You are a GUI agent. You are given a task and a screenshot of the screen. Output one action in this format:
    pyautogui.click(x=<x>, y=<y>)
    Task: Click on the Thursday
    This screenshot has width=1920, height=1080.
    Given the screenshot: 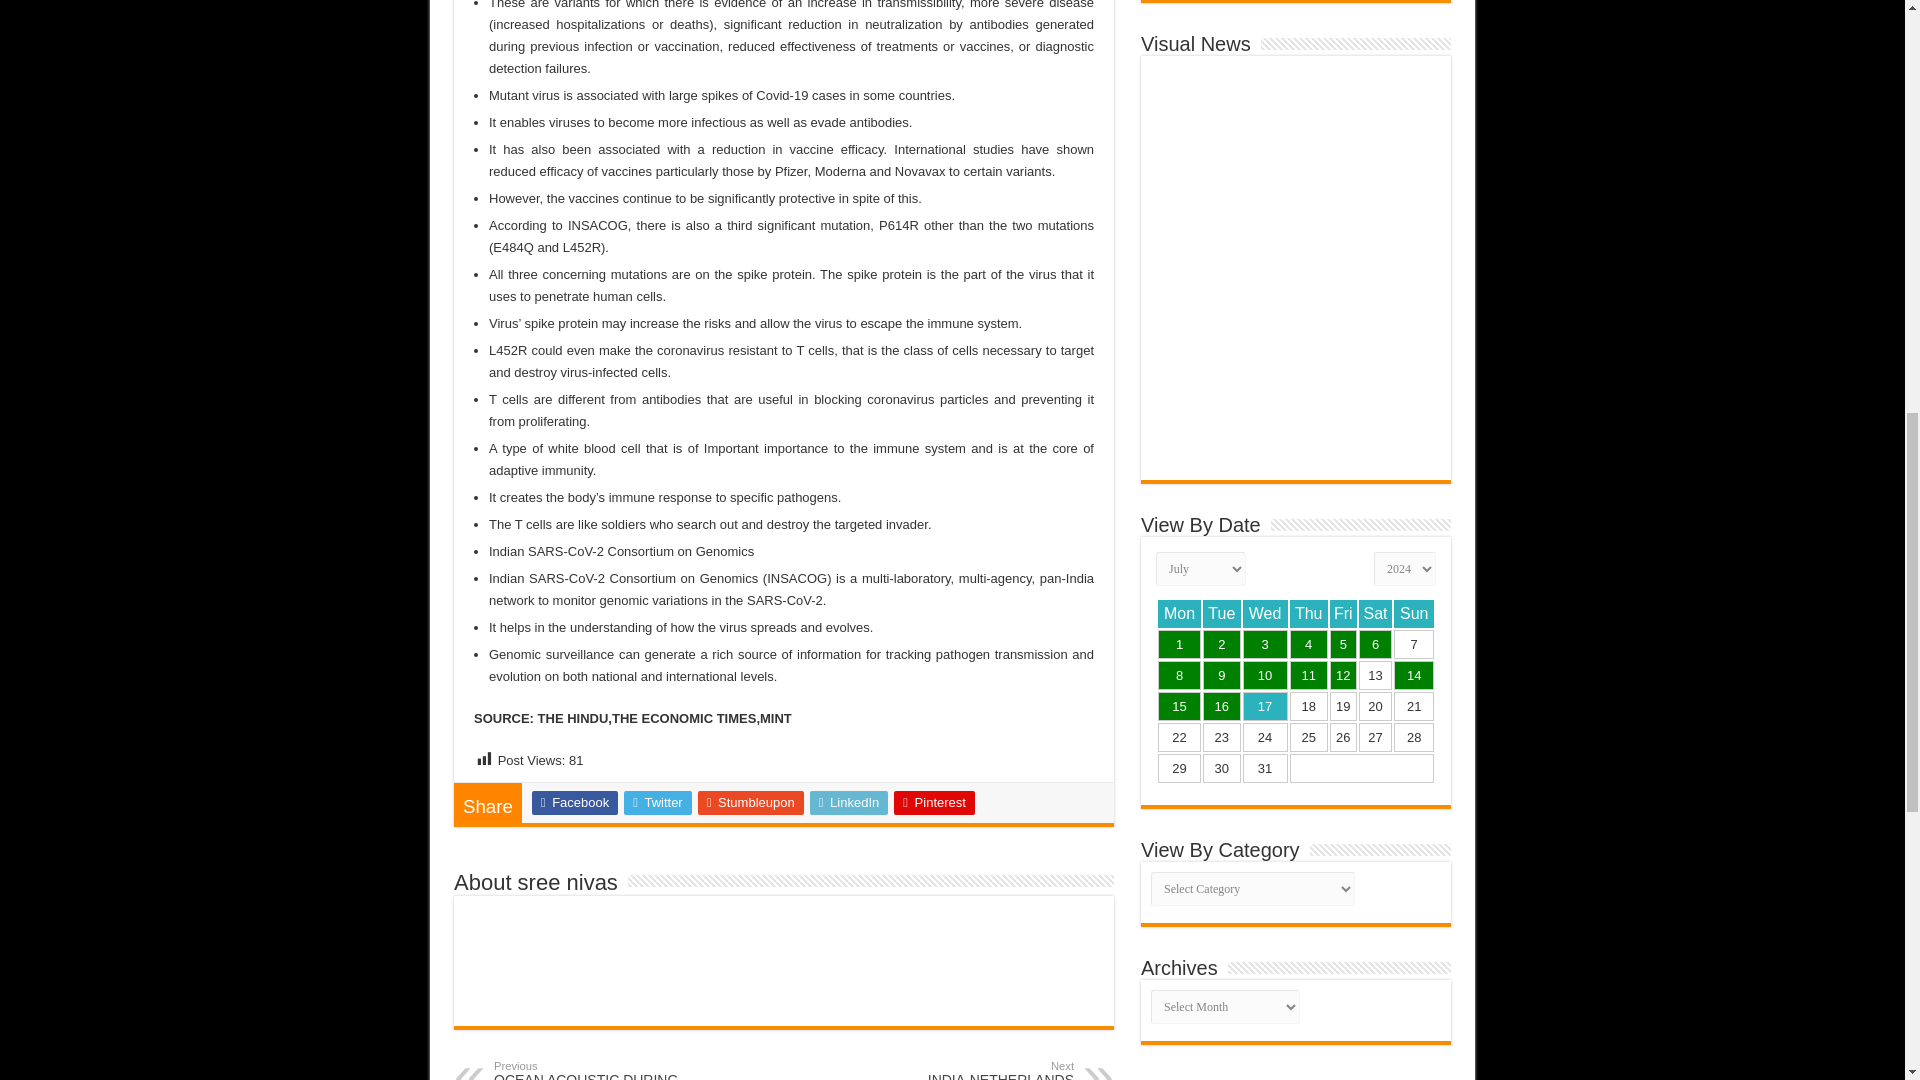 What is the action you would take?
    pyautogui.click(x=1309, y=614)
    